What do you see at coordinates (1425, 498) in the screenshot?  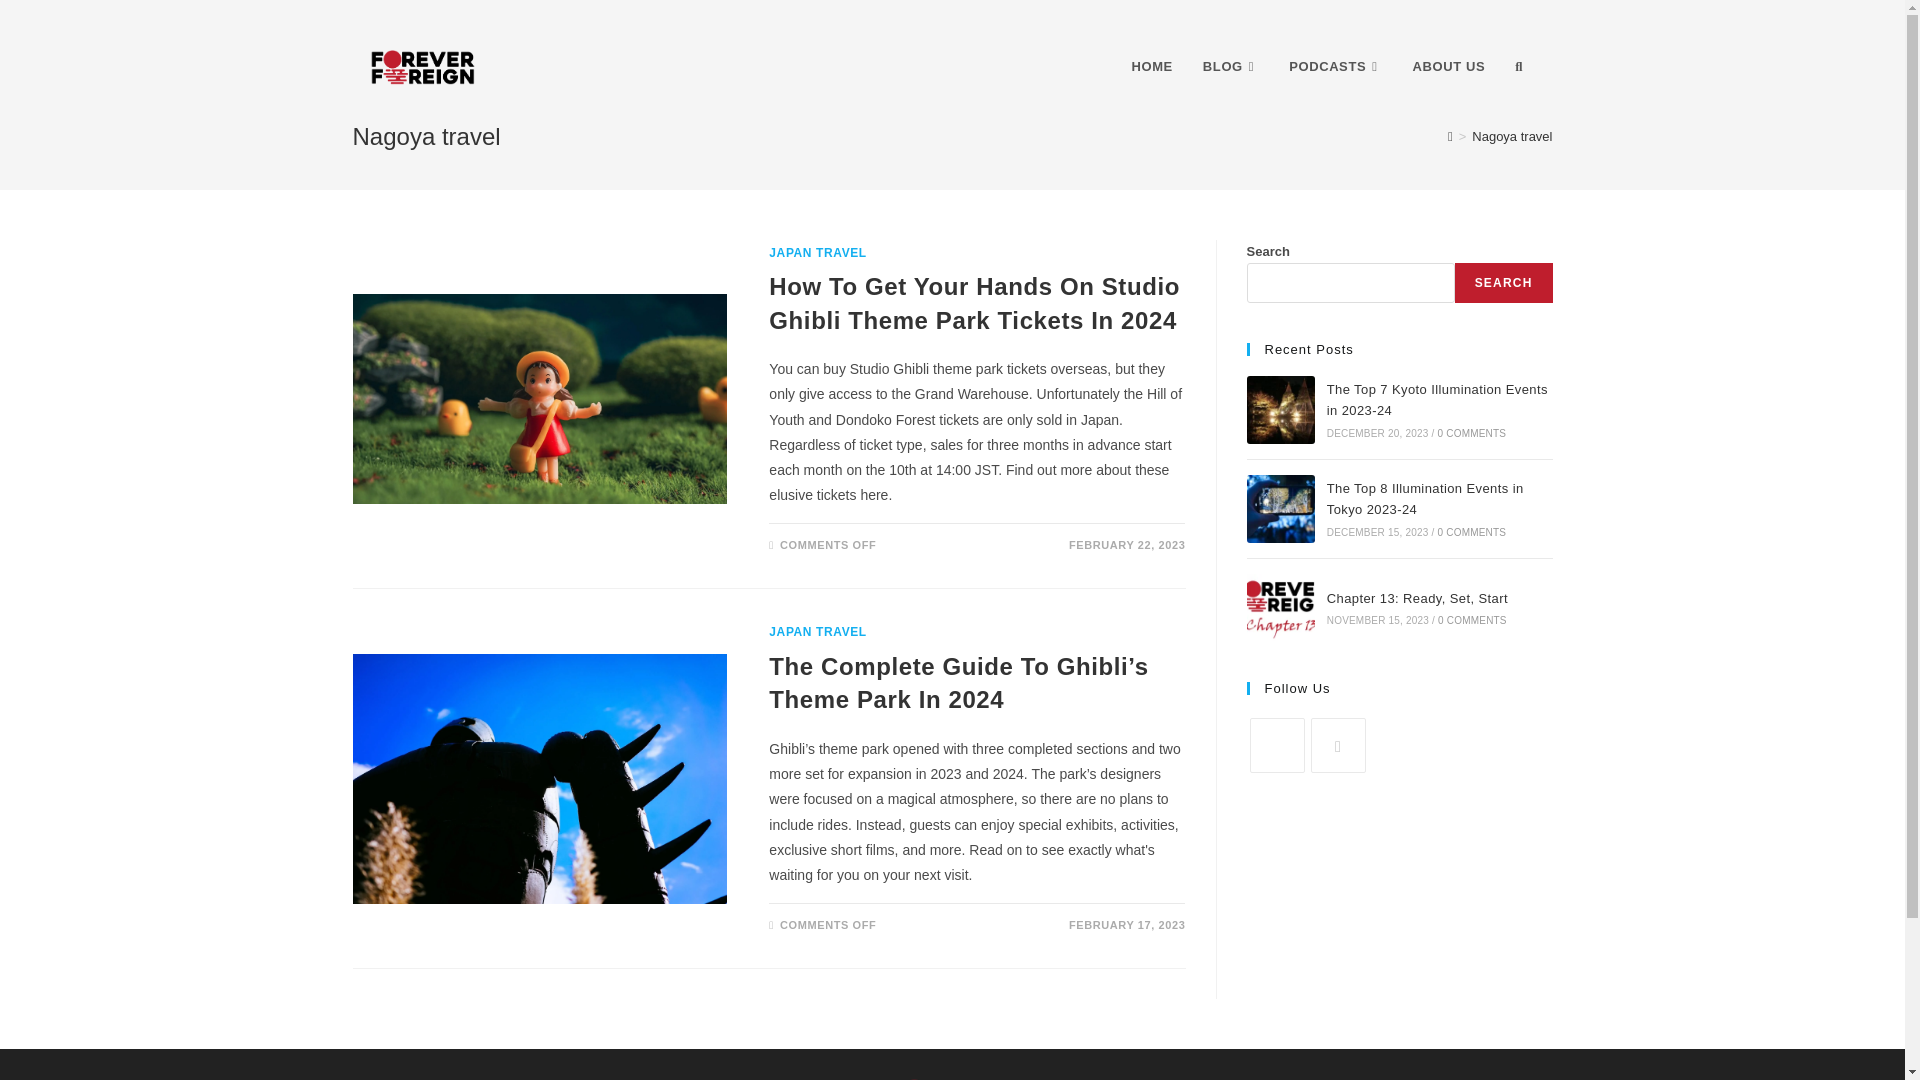 I see `The Top 8 Illumination Events in Tokyo 2023-24` at bounding box center [1425, 498].